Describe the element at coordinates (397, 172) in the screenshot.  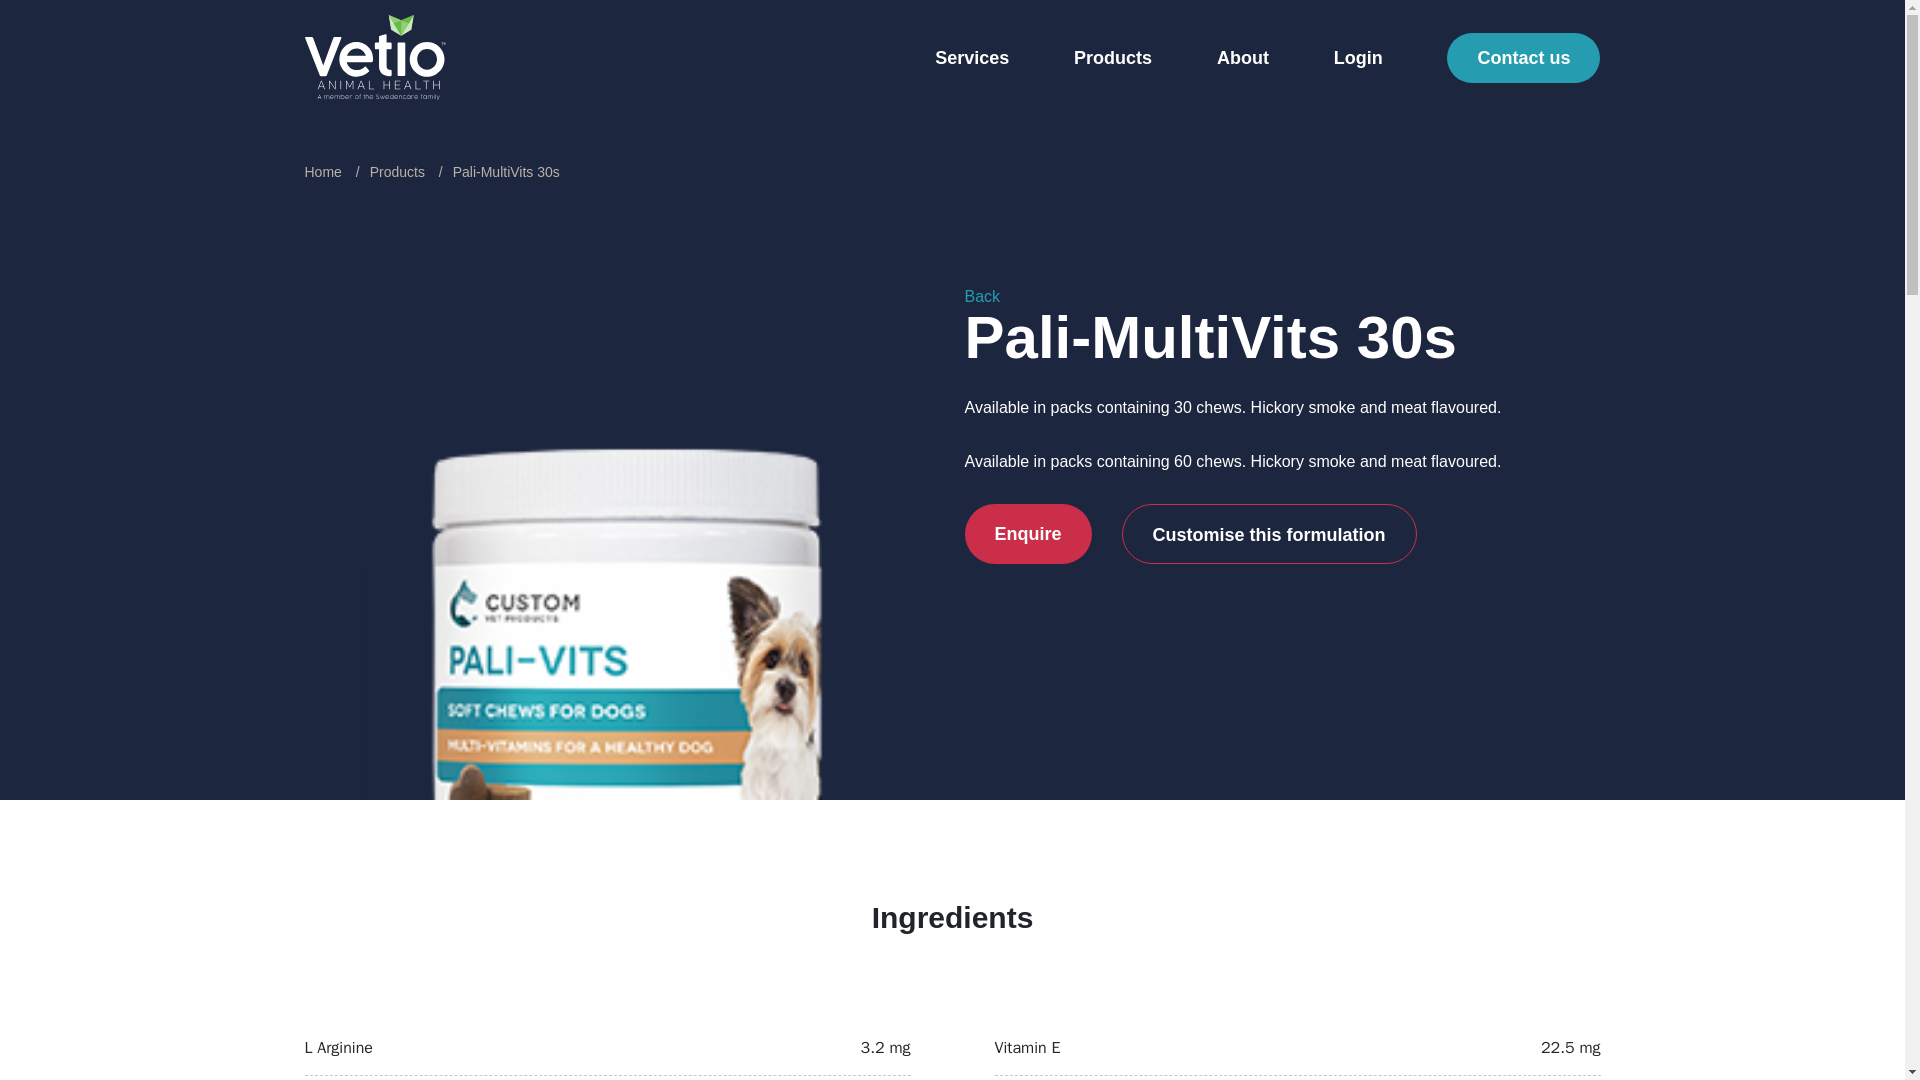
I see `Products` at that location.